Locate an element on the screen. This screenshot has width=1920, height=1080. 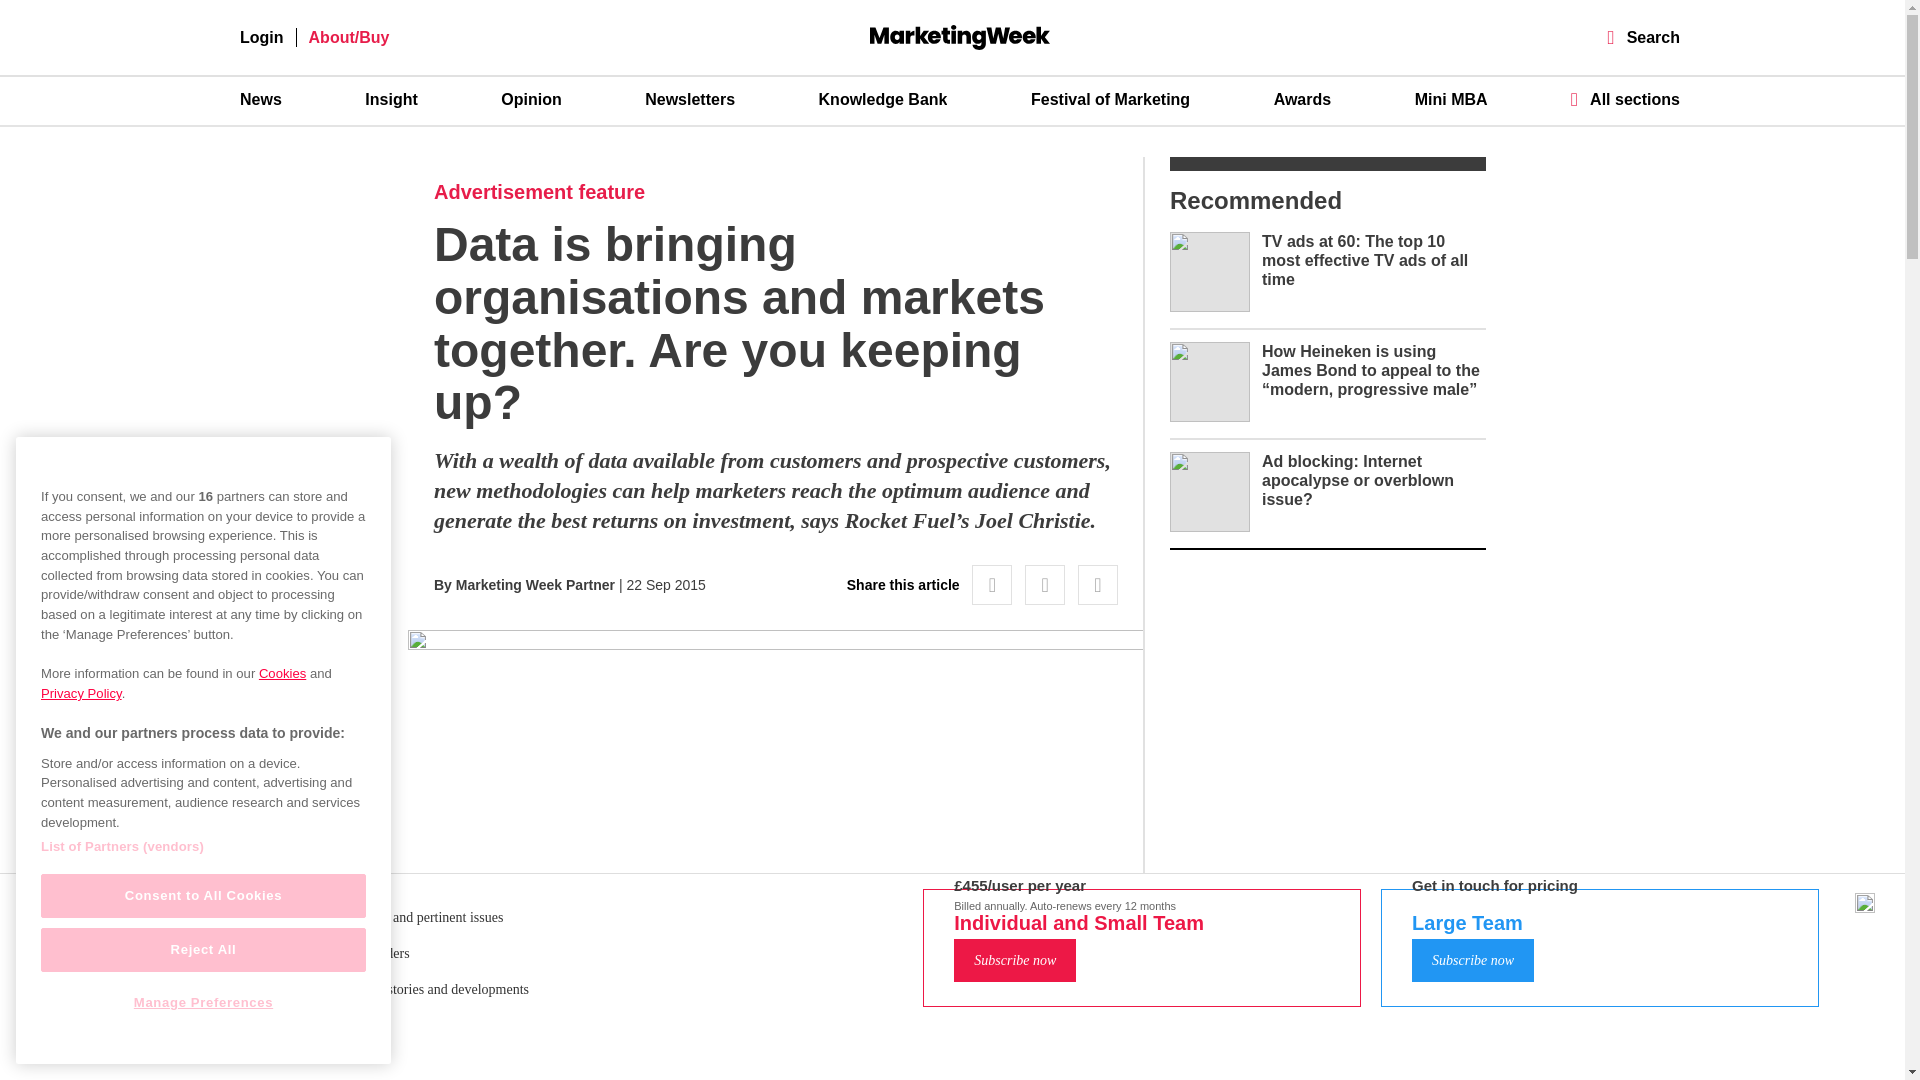
Ad blocking: Internet apocalypse or overblown issue? is located at coordinates (1357, 480).